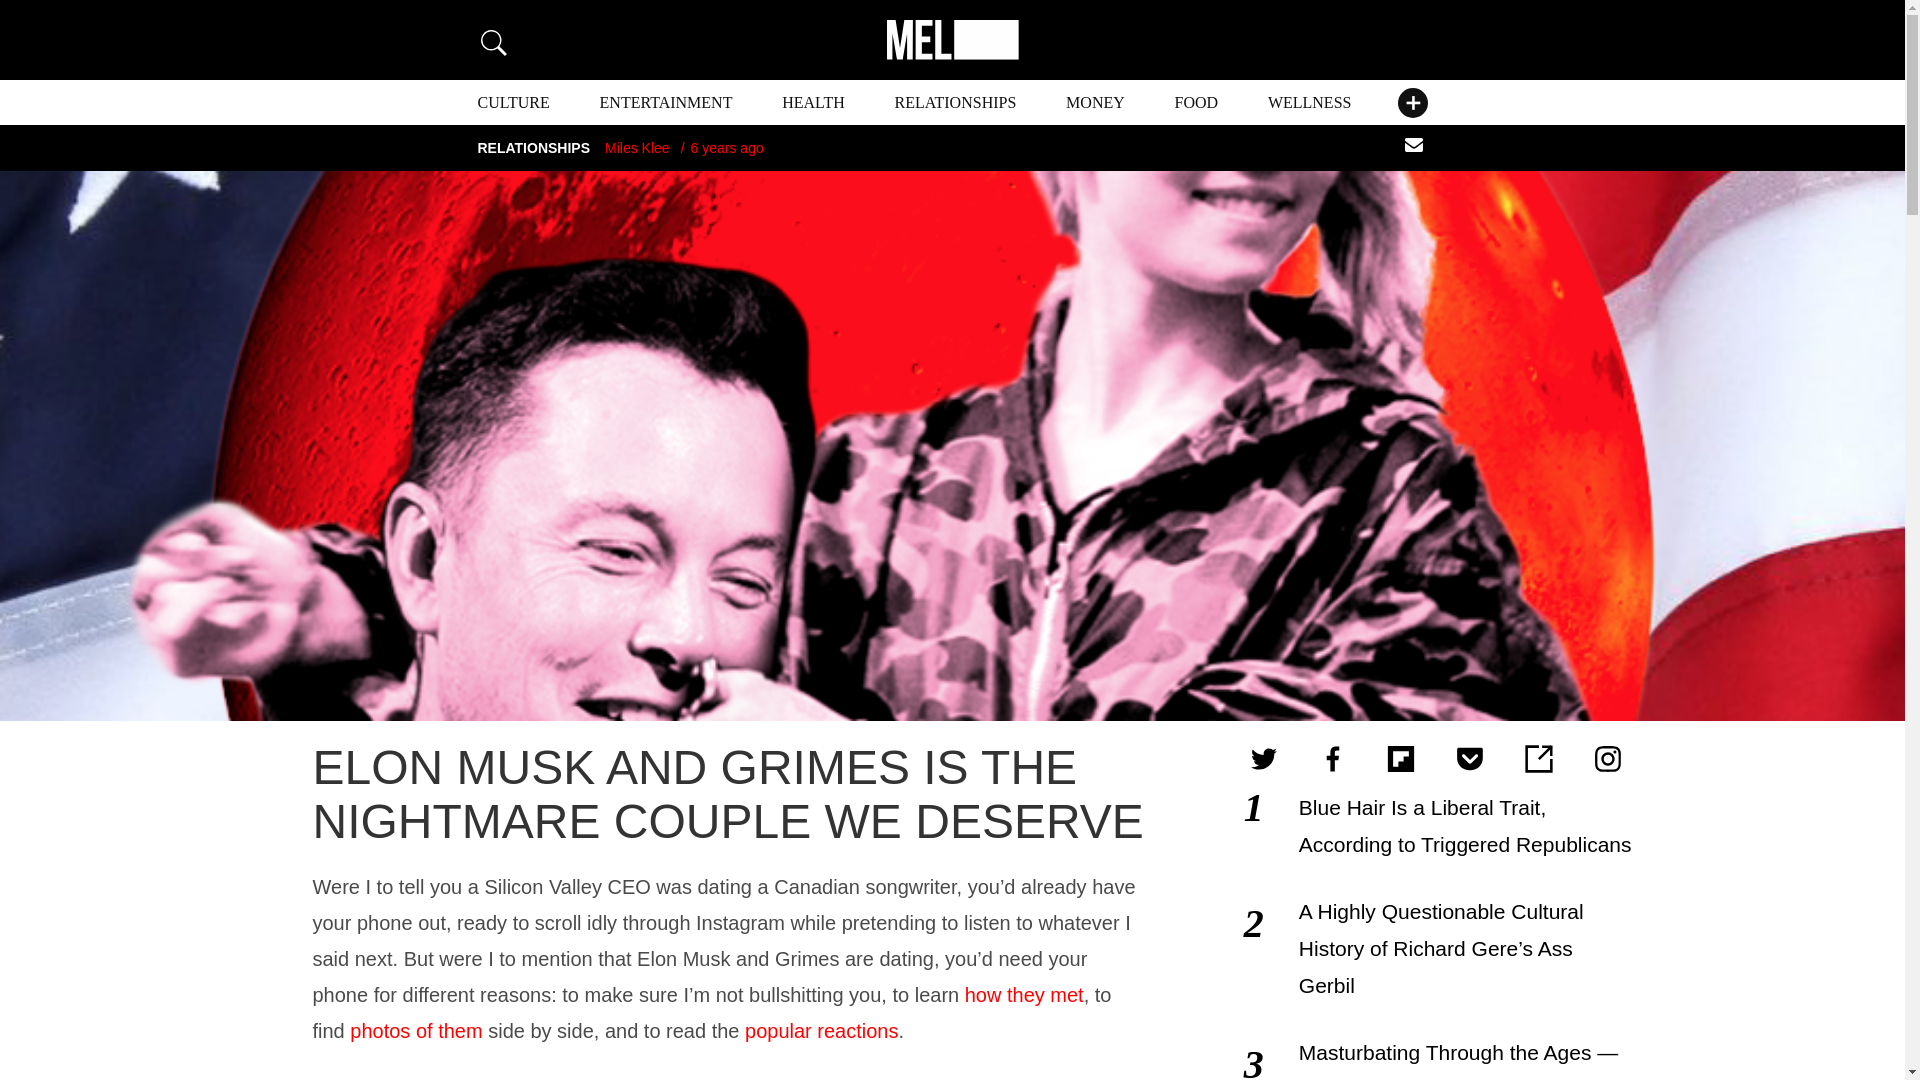  What do you see at coordinates (1309, 102) in the screenshot?
I see `WELLNESS` at bounding box center [1309, 102].